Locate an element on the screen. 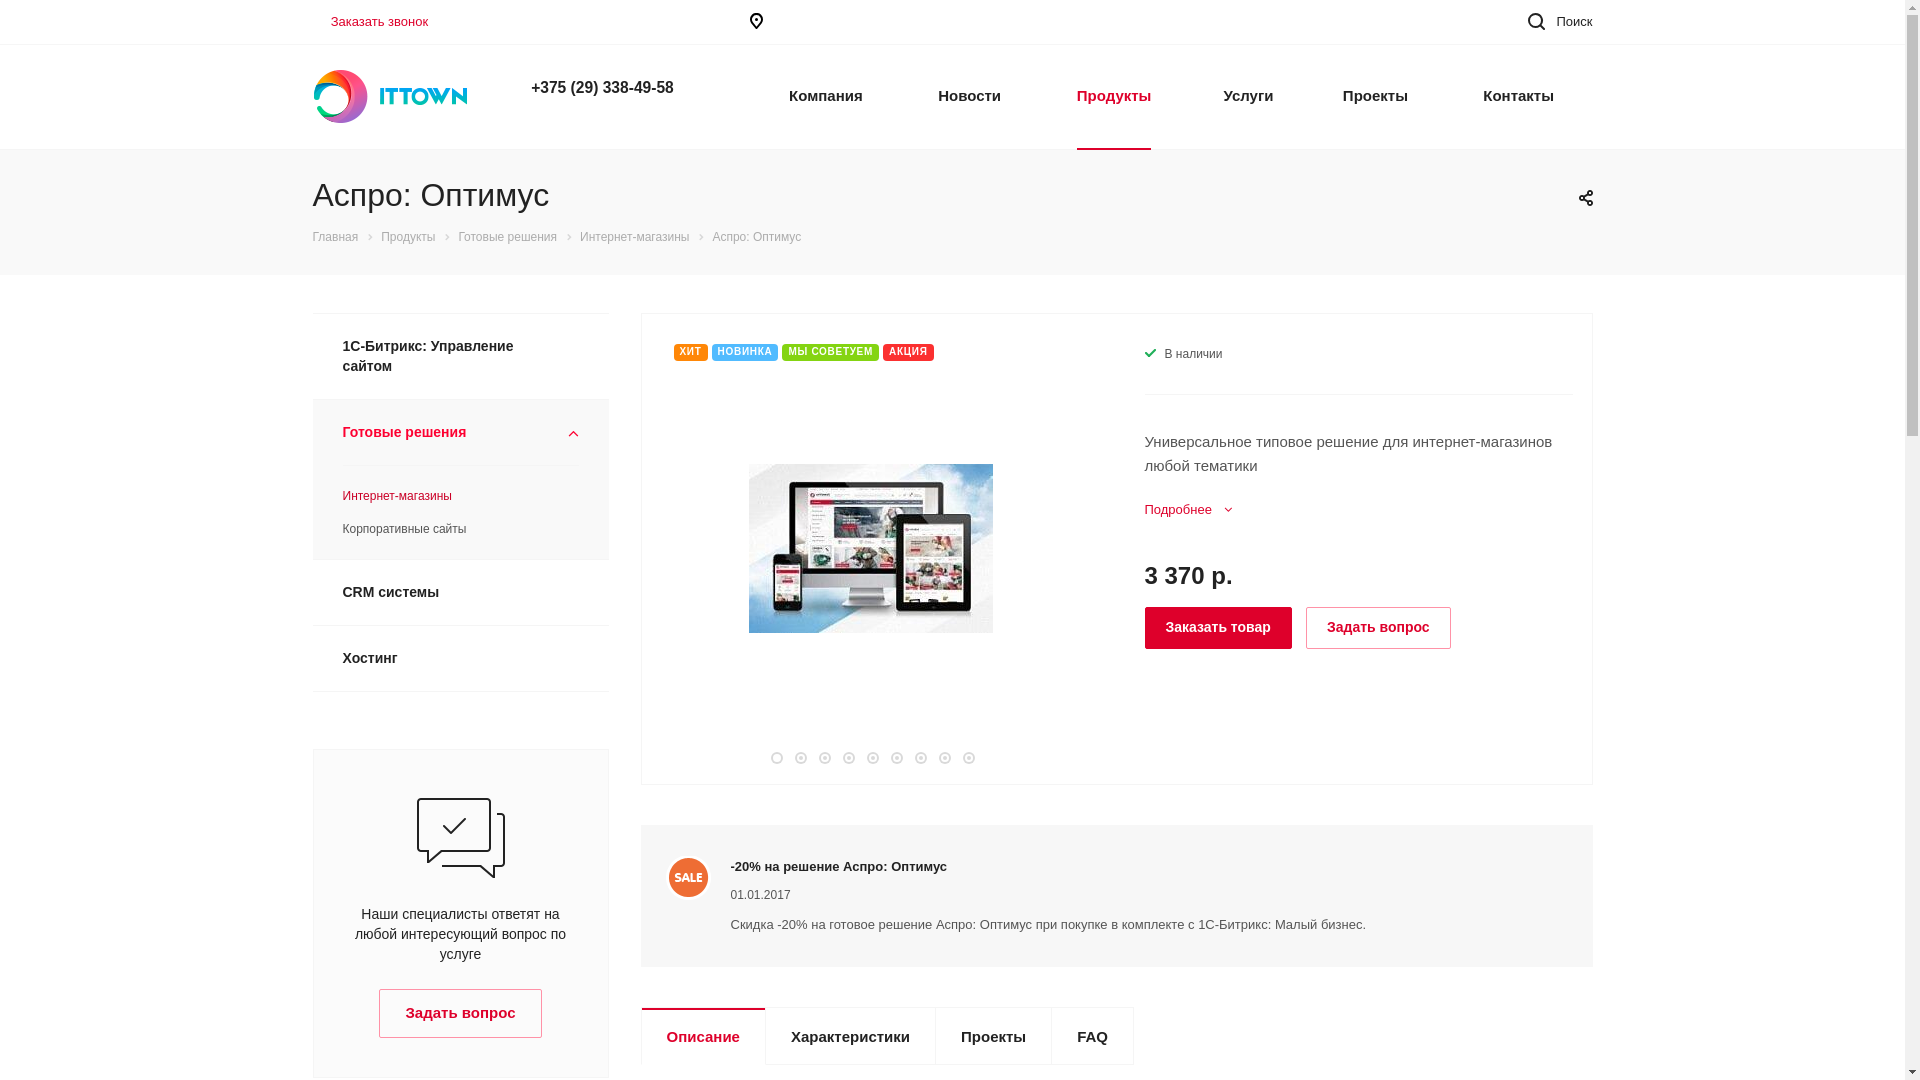 This screenshot has height=1080, width=1920. 1 is located at coordinates (776, 758).